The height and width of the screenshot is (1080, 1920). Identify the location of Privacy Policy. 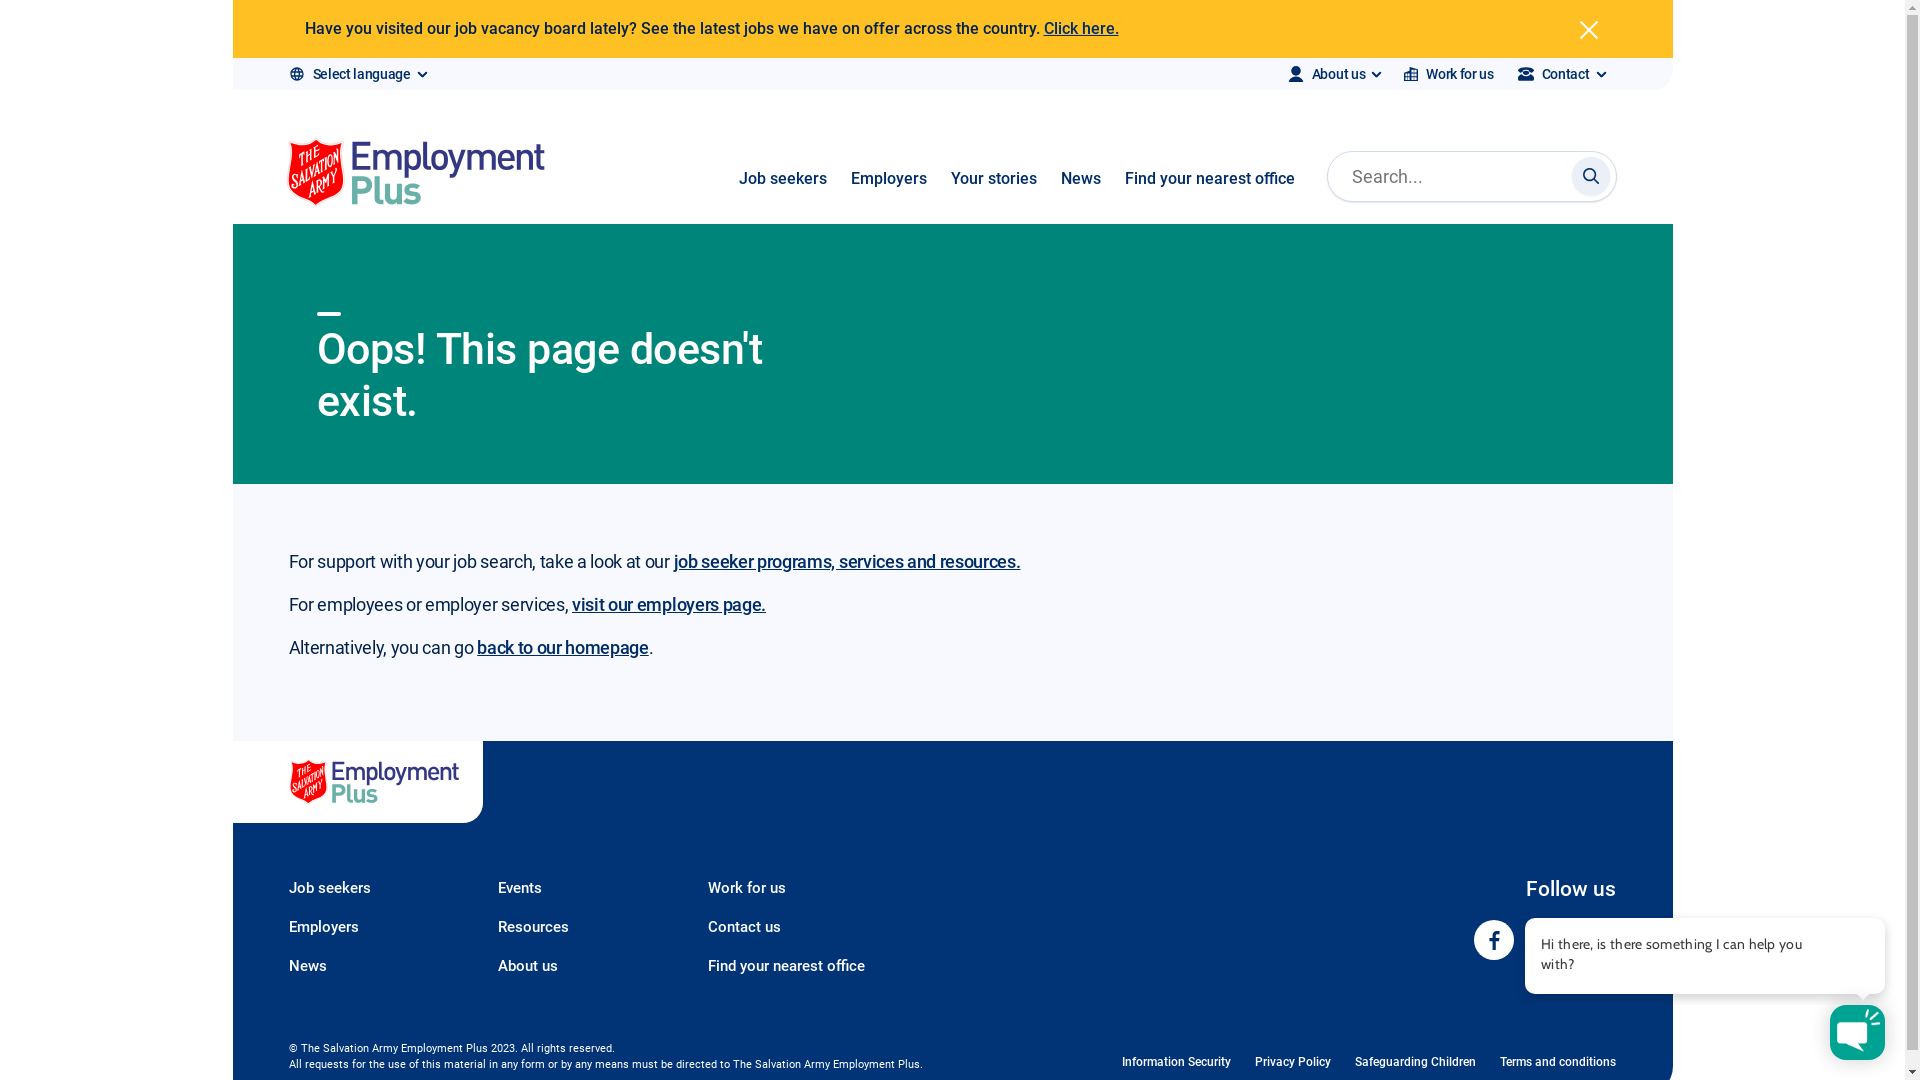
(1293, 1062).